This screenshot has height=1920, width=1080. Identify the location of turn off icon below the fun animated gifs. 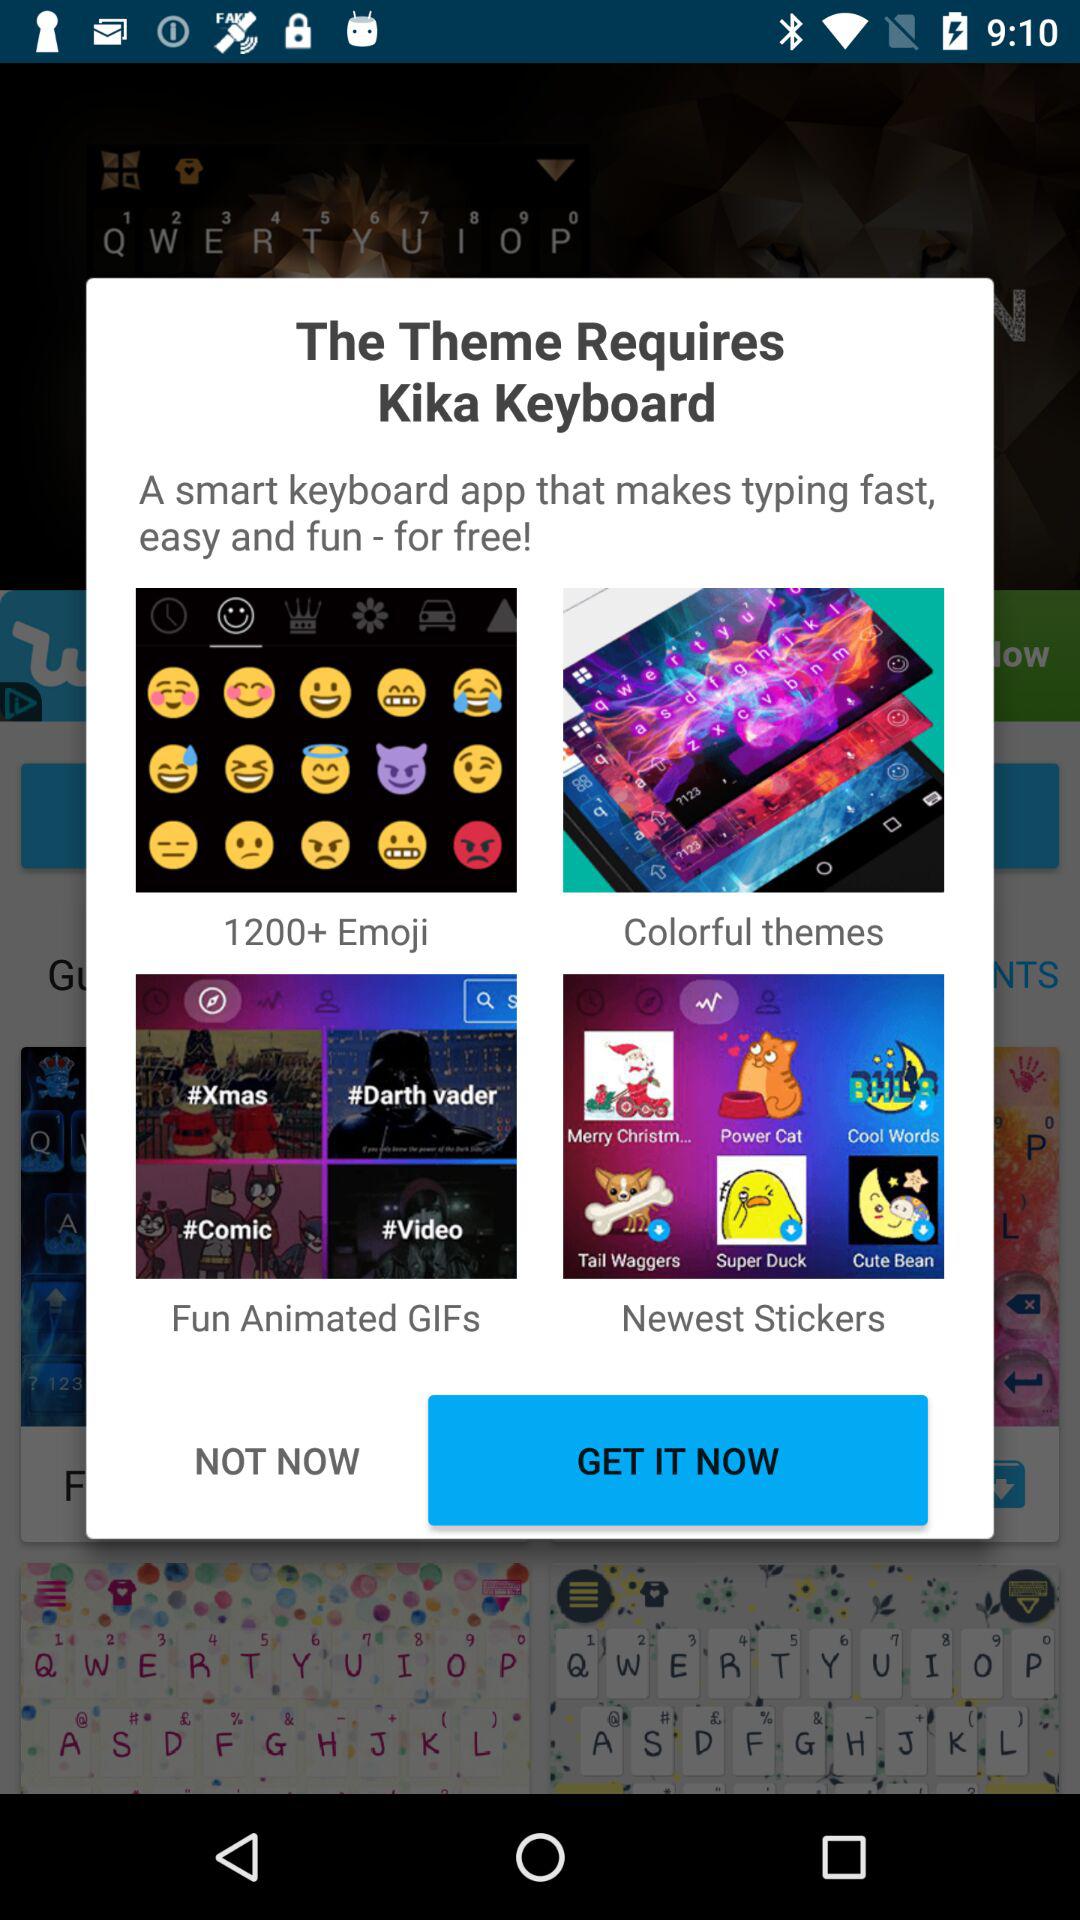
(276, 1460).